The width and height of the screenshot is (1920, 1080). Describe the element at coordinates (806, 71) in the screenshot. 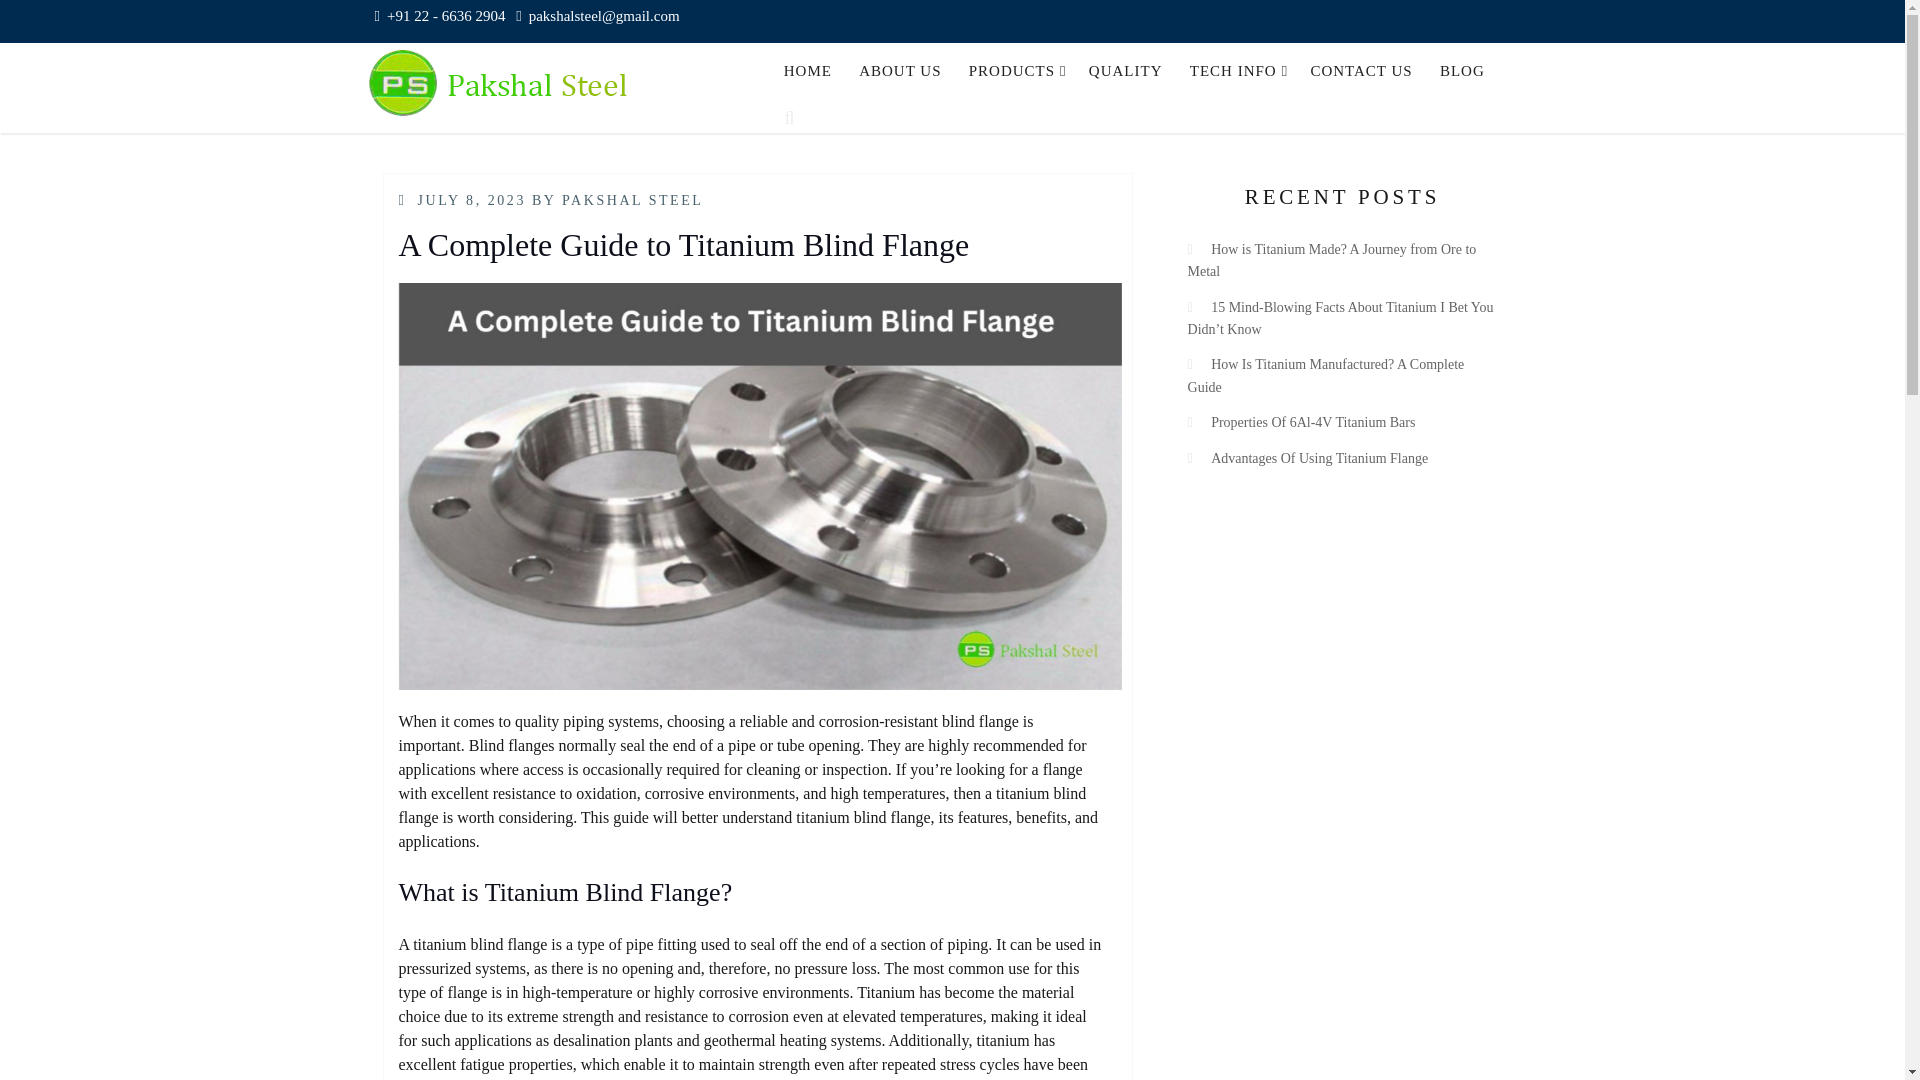

I see `HOME` at that location.